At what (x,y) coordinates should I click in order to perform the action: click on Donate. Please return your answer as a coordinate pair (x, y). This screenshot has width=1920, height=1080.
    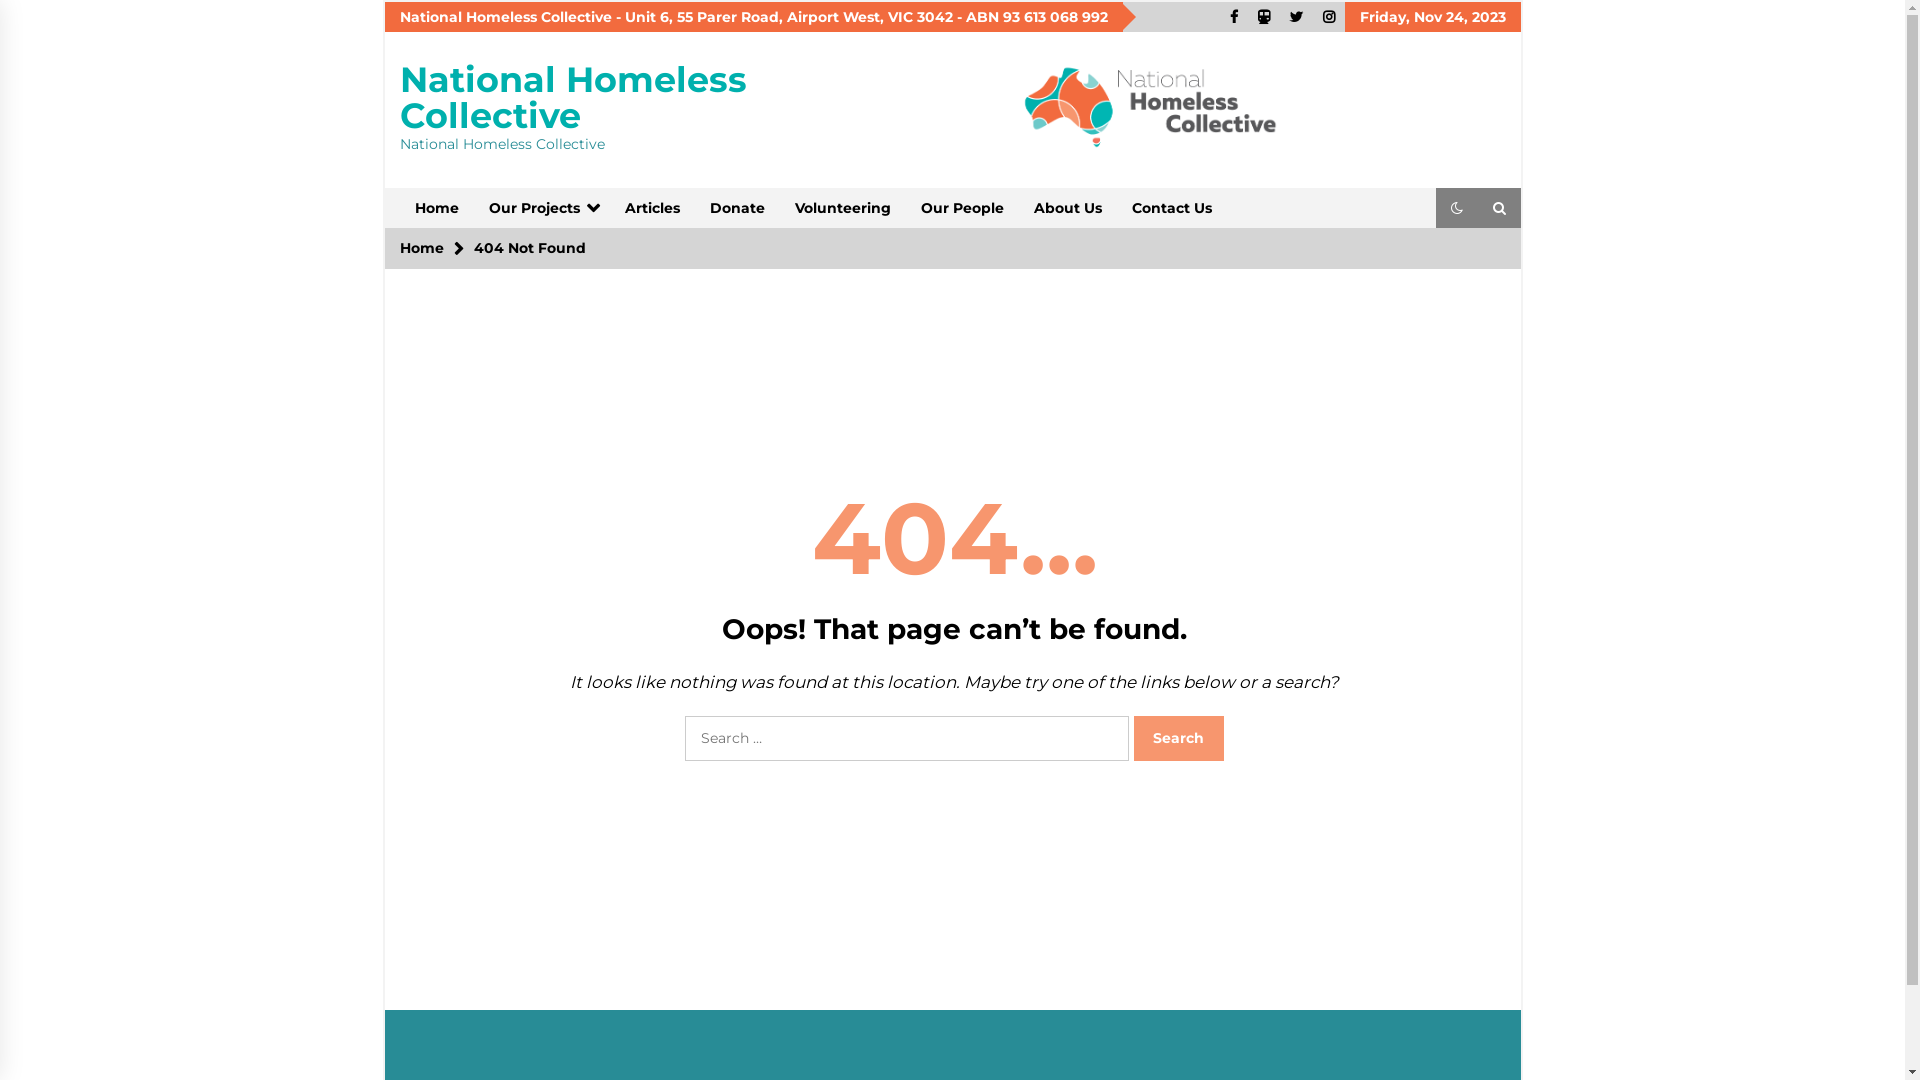
    Looking at the image, I should click on (736, 208).